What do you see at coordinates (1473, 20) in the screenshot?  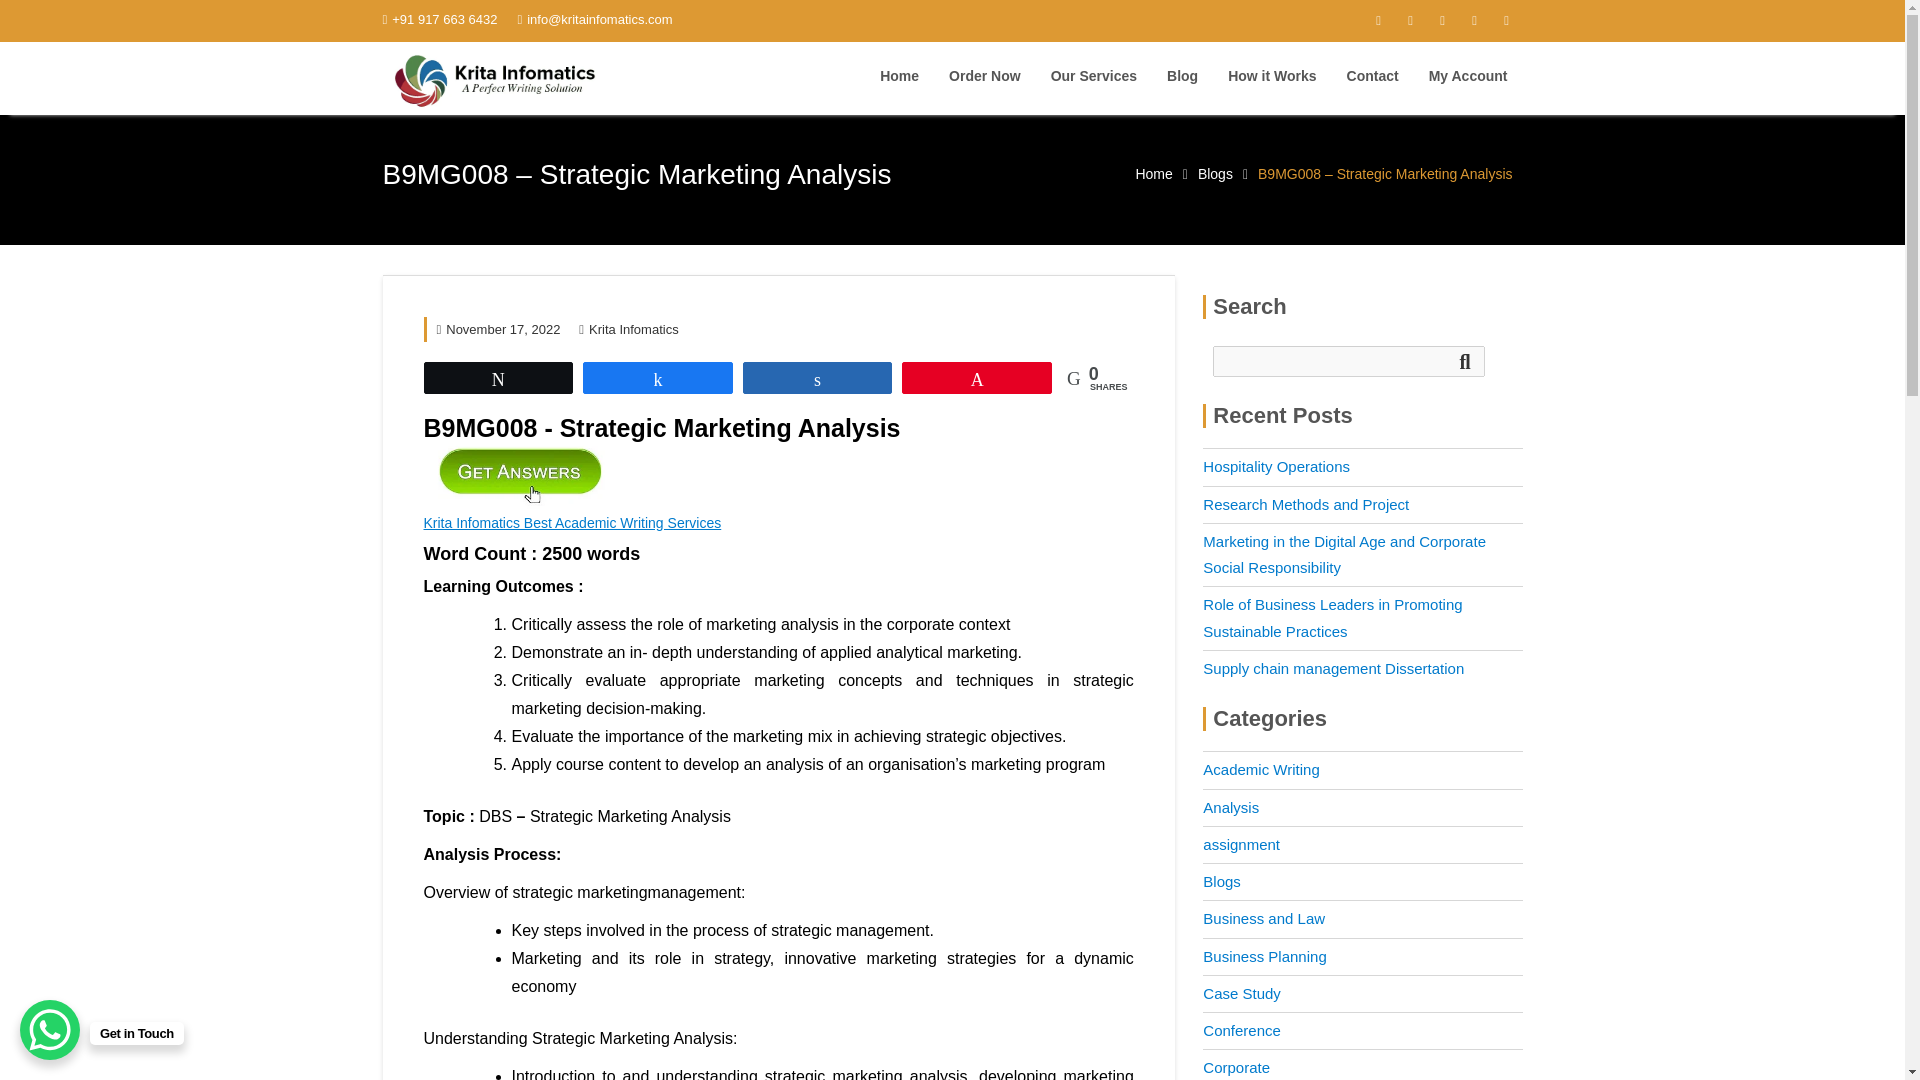 I see `Pinterest` at bounding box center [1473, 20].